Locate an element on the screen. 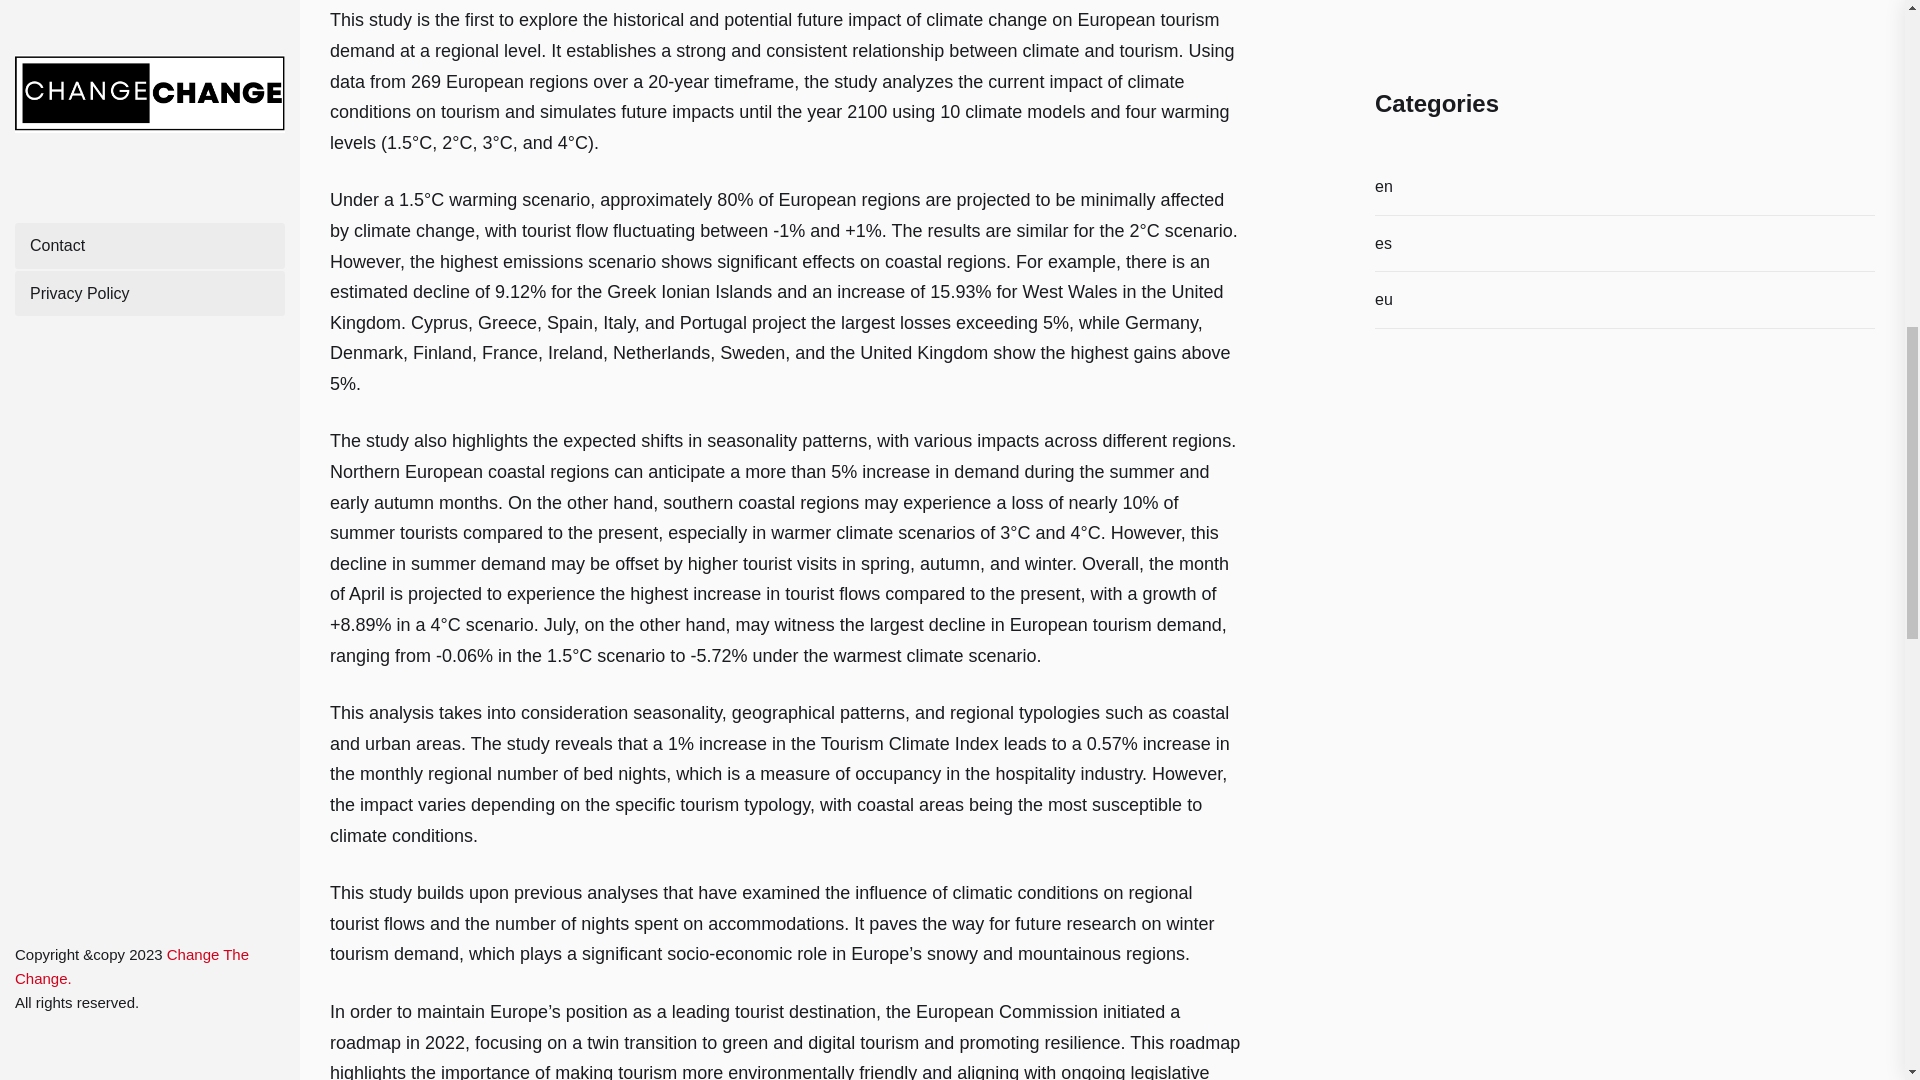 This screenshot has height=1080, width=1920. en is located at coordinates (1386, 186).